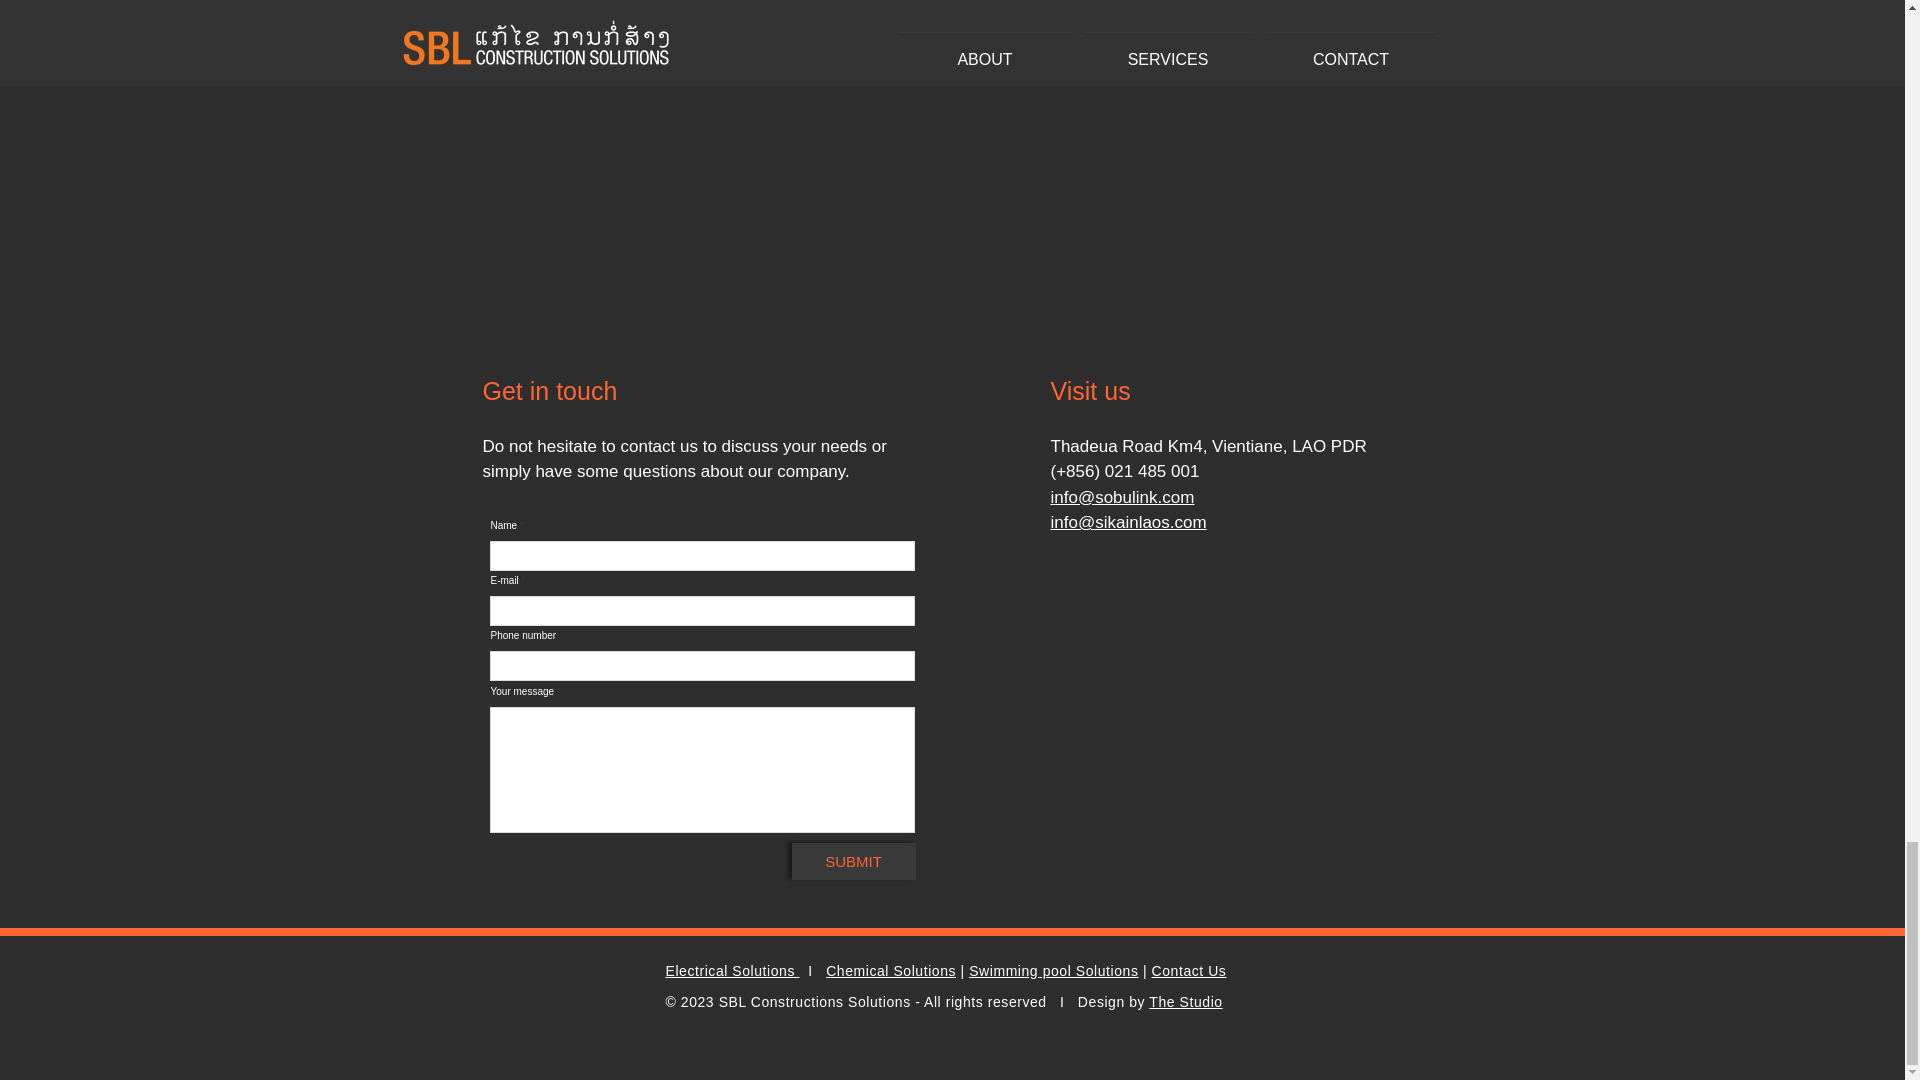 The width and height of the screenshot is (1920, 1080). What do you see at coordinates (1189, 970) in the screenshot?
I see `Contact Us` at bounding box center [1189, 970].